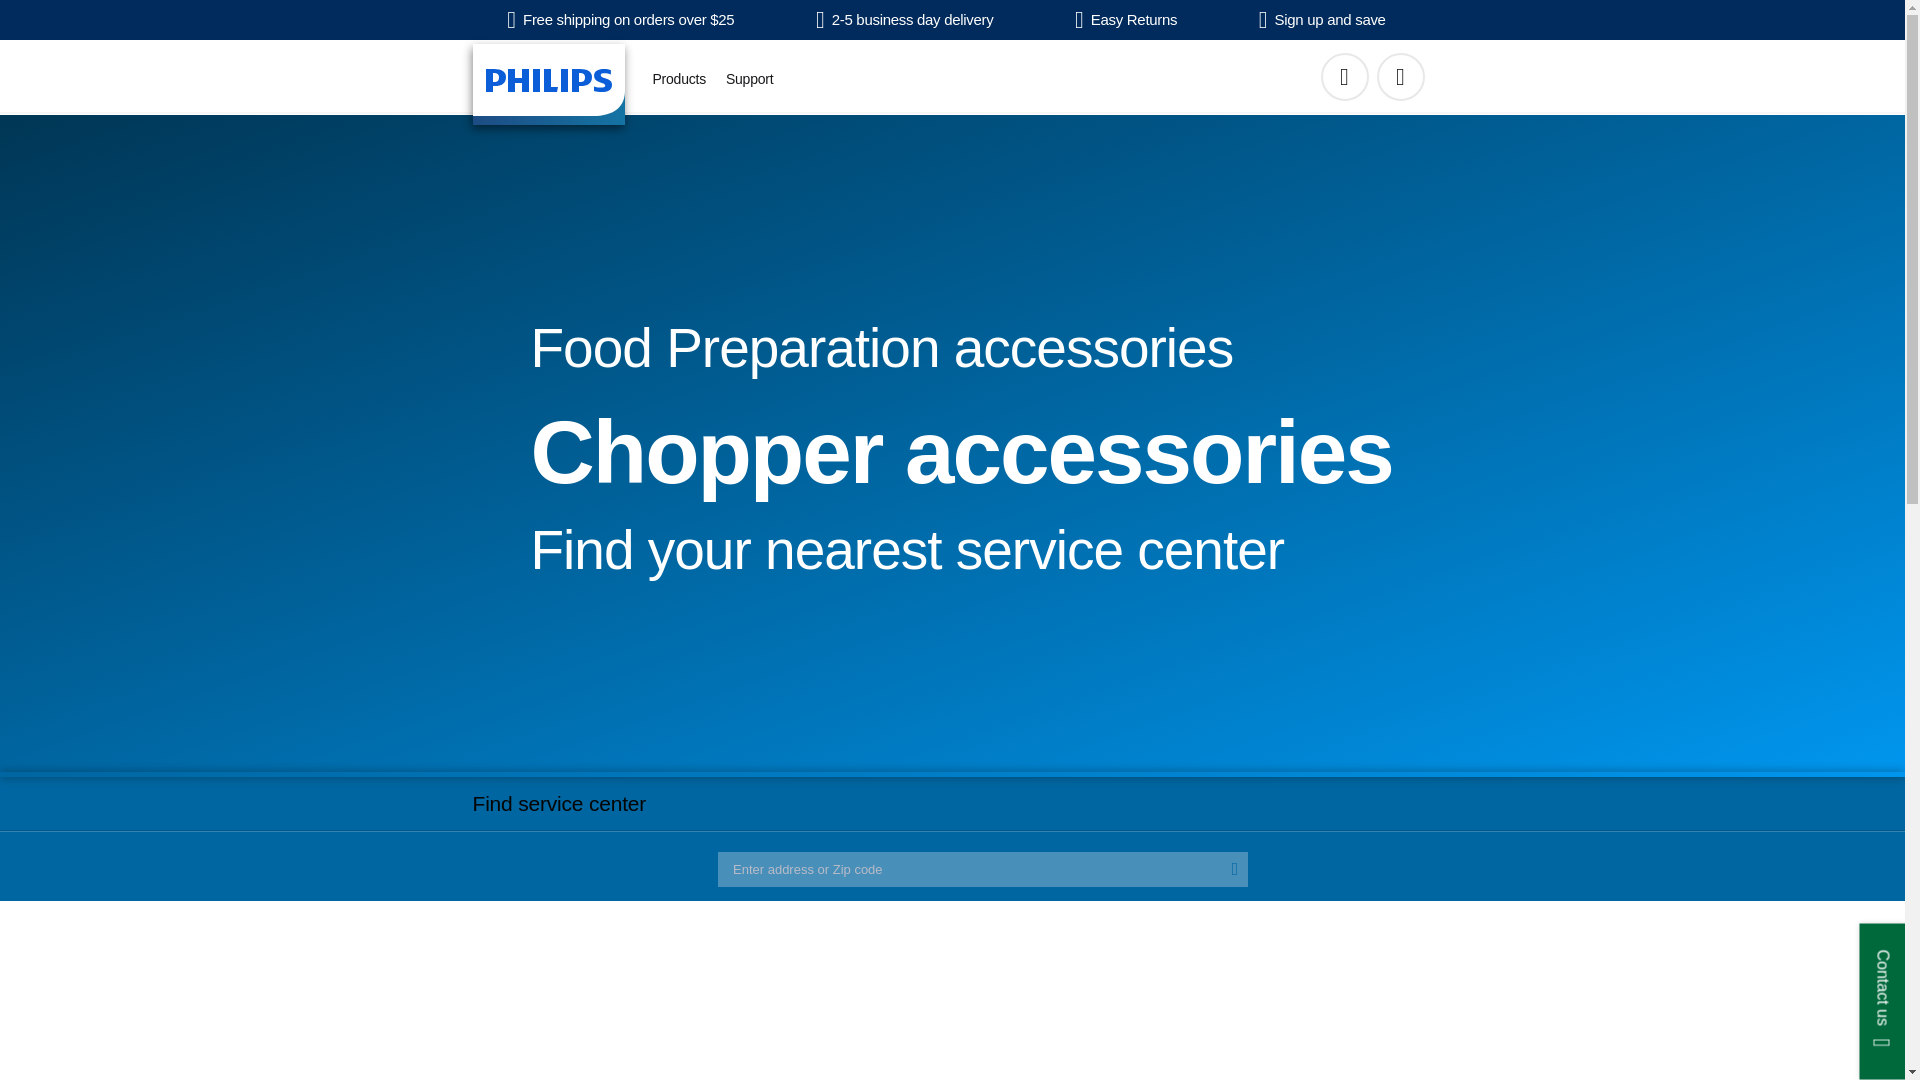 The image size is (1920, 1080). Describe the element at coordinates (548, 84) in the screenshot. I see `Home` at that location.